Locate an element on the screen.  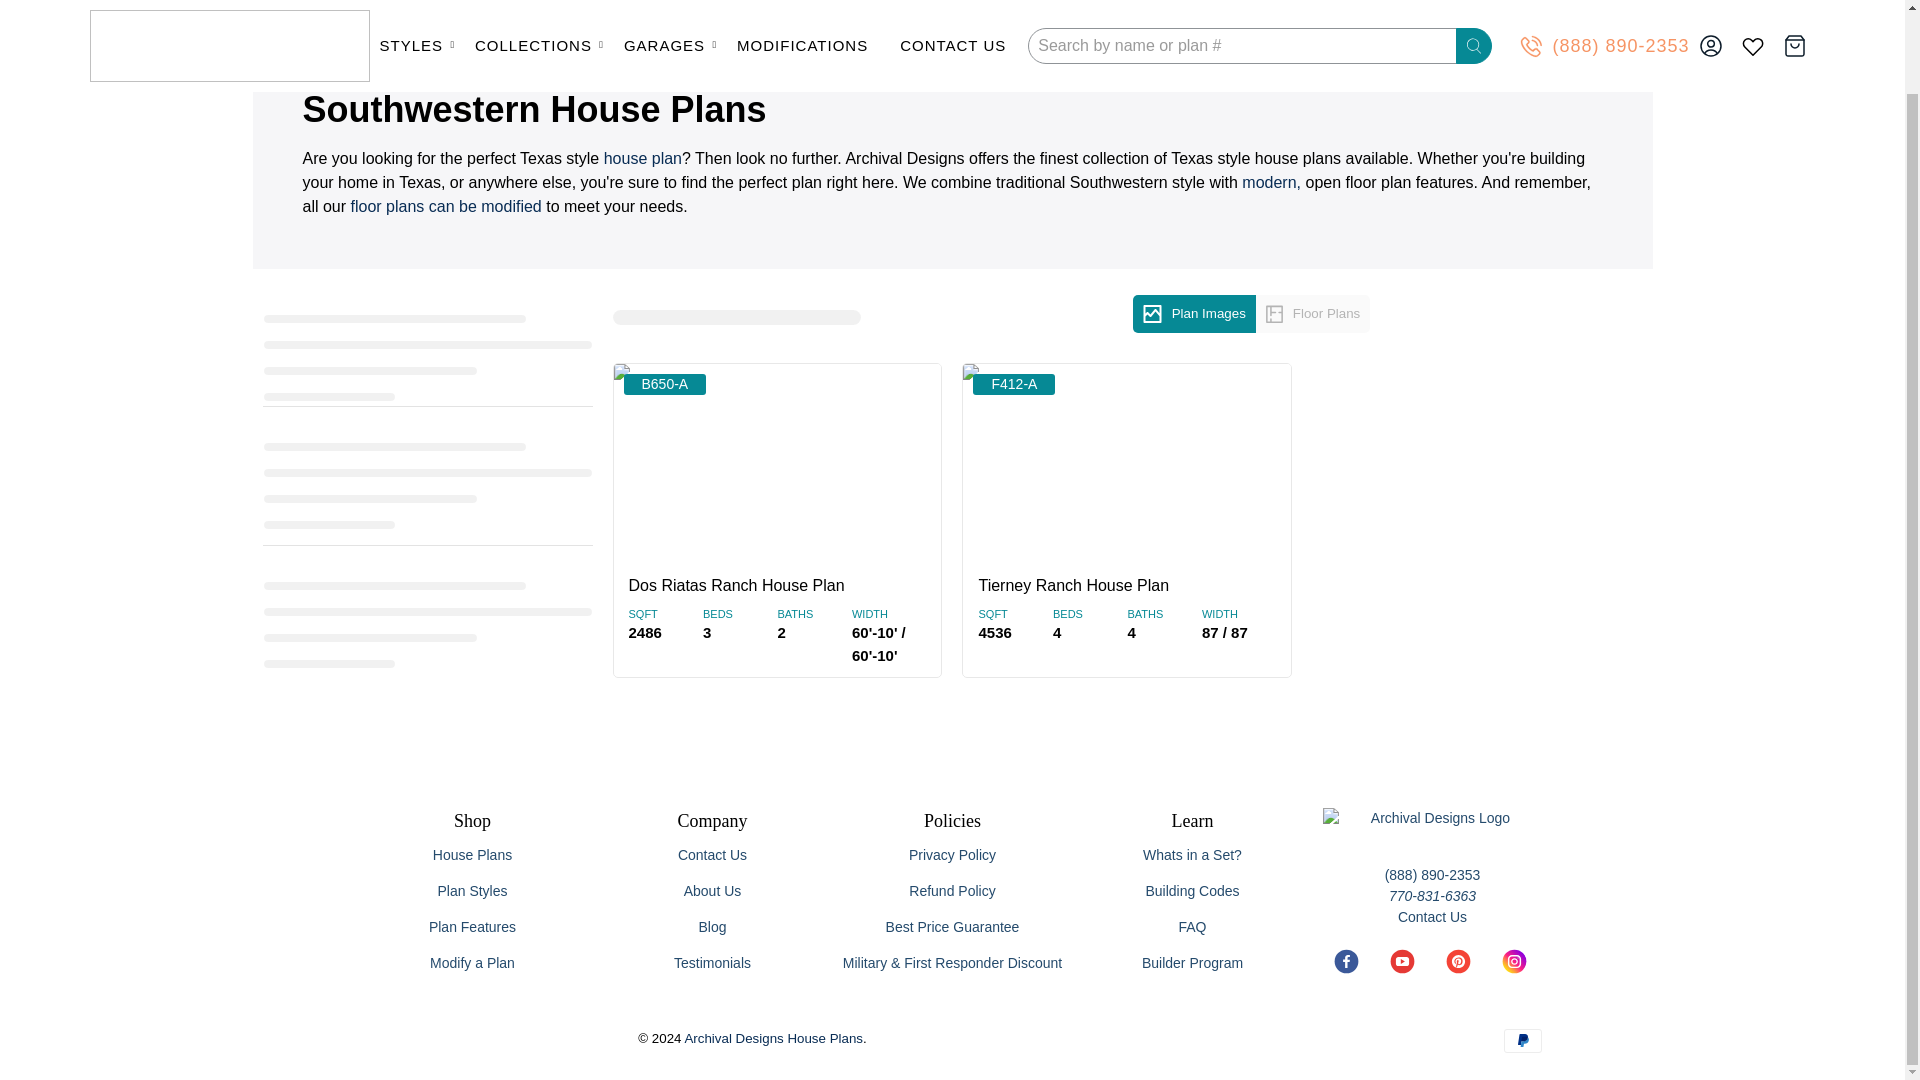
Contact Us is located at coordinates (1432, 916).